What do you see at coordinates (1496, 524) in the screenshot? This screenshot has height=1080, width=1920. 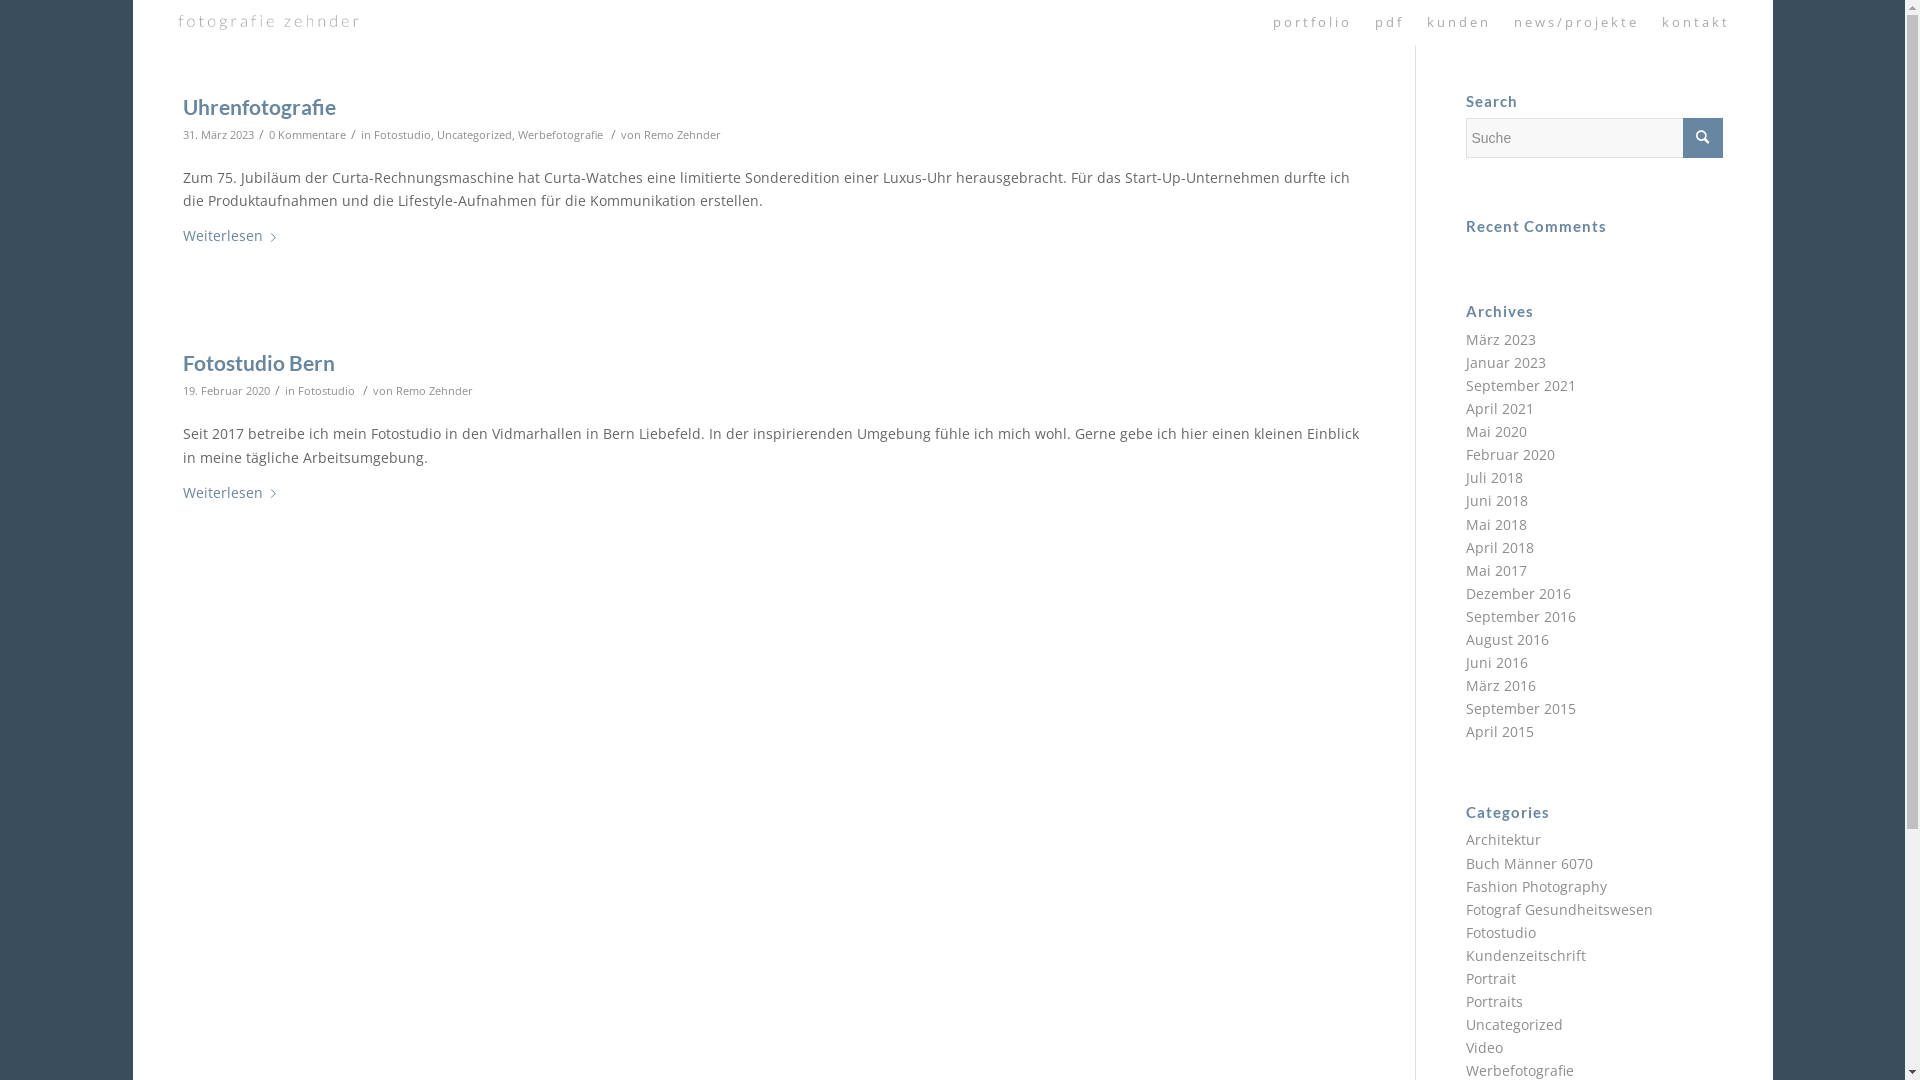 I see `Mai 2018` at bounding box center [1496, 524].